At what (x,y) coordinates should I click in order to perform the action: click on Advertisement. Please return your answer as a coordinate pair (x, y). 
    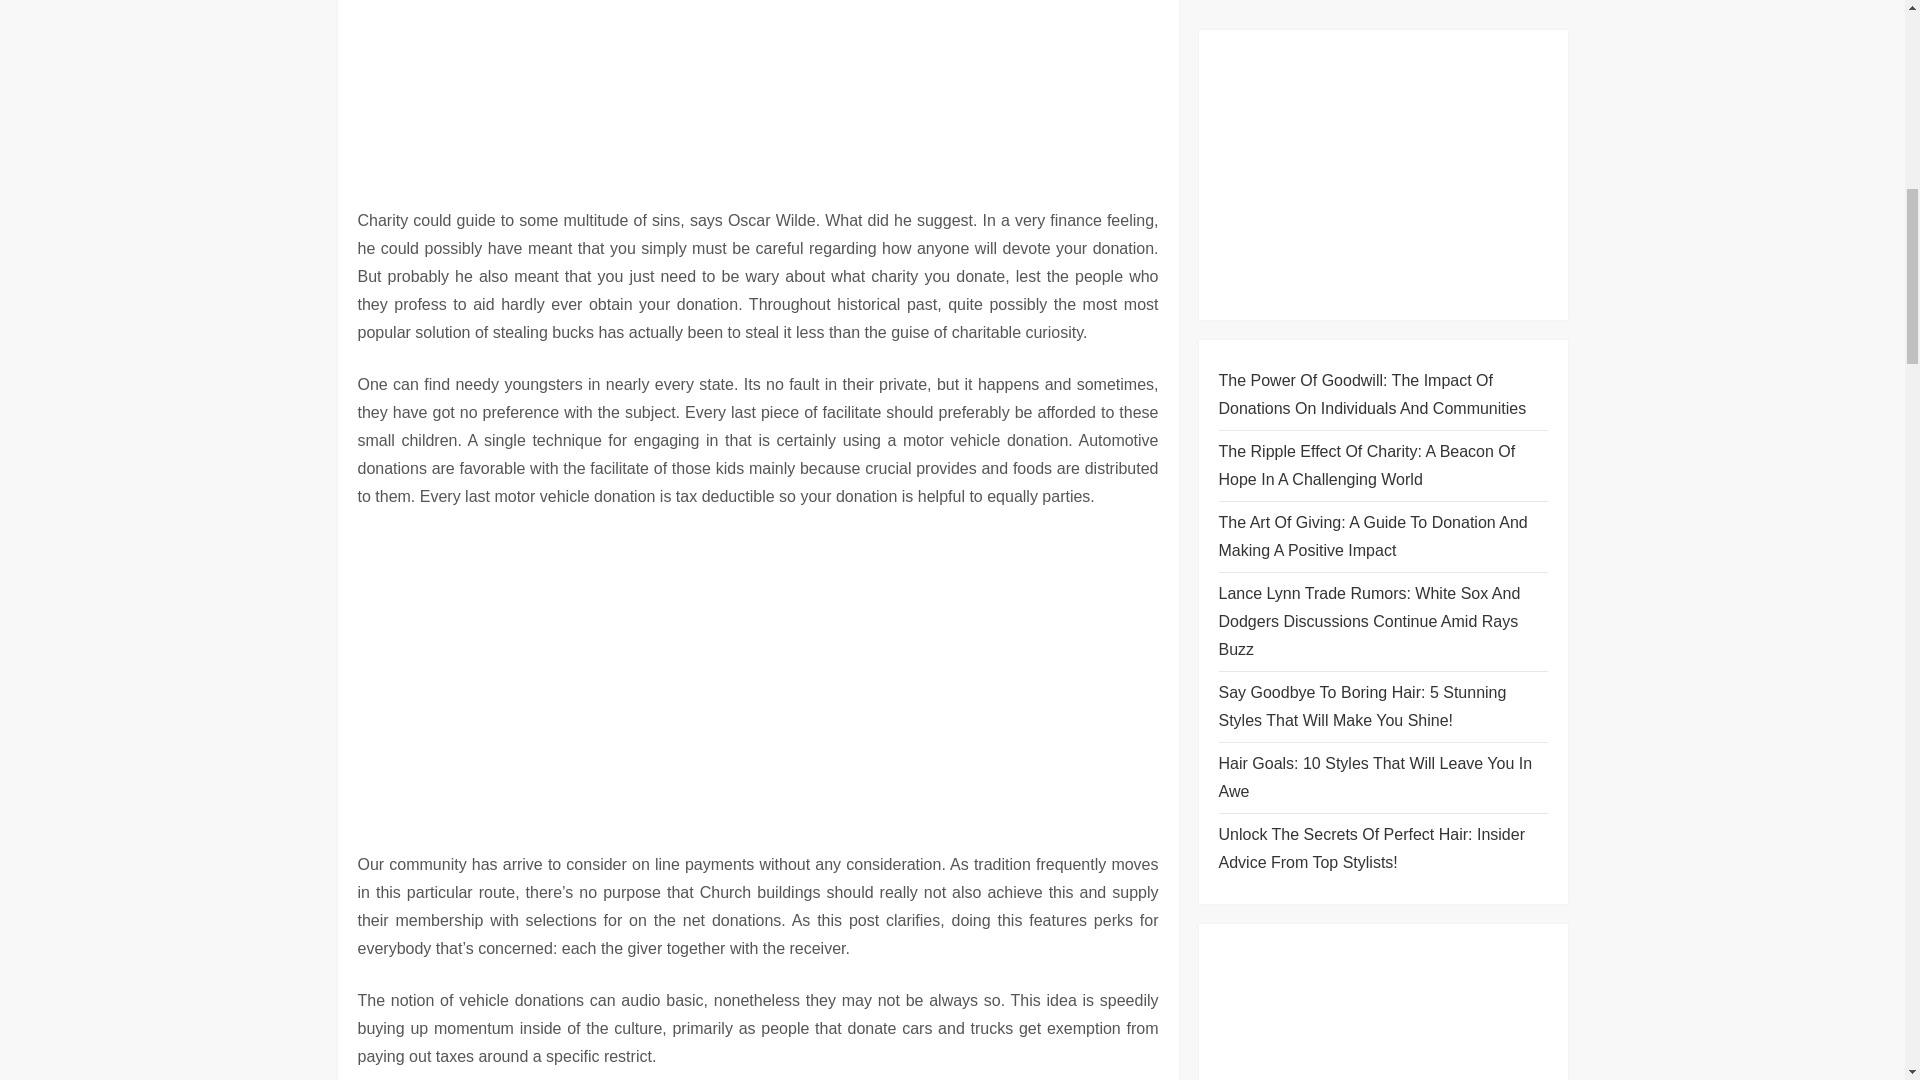
    Looking at the image, I should click on (758, 674).